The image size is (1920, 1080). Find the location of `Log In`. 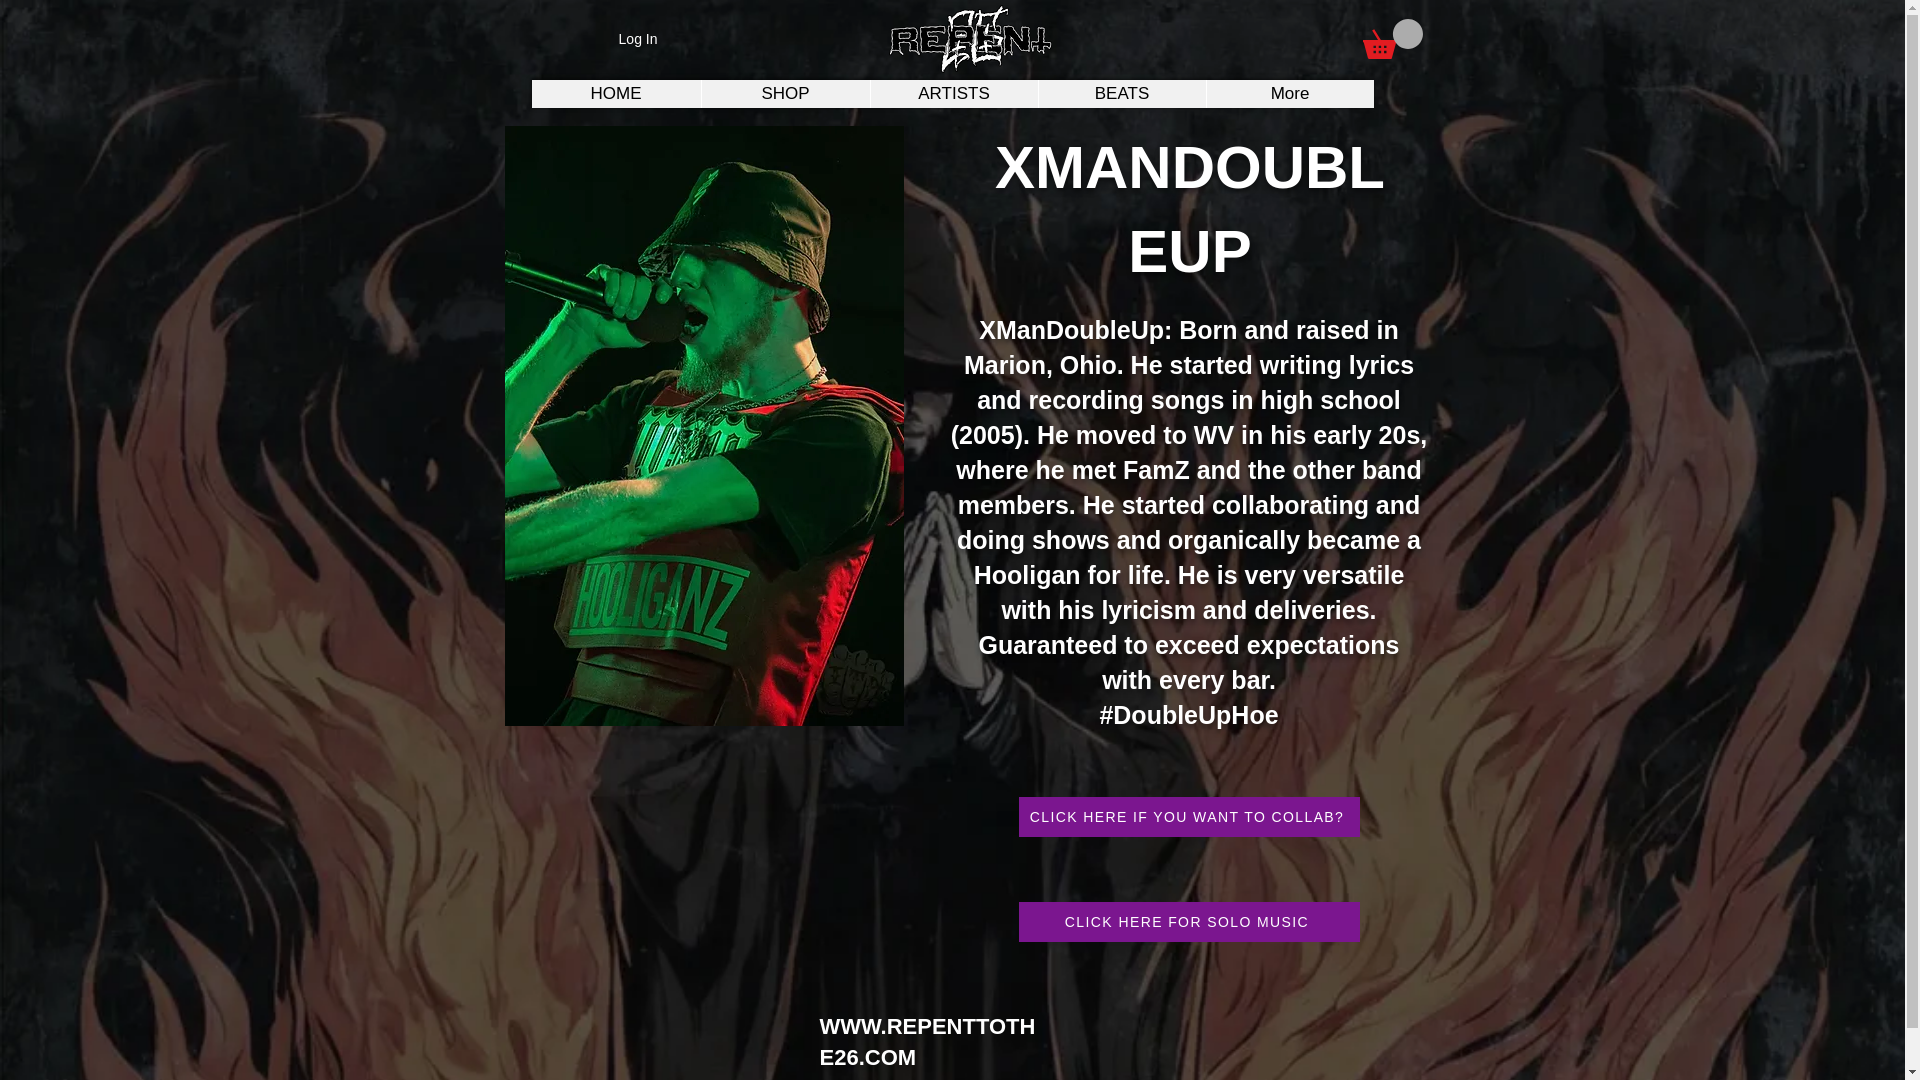

Log In is located at coordinates (638, 40).